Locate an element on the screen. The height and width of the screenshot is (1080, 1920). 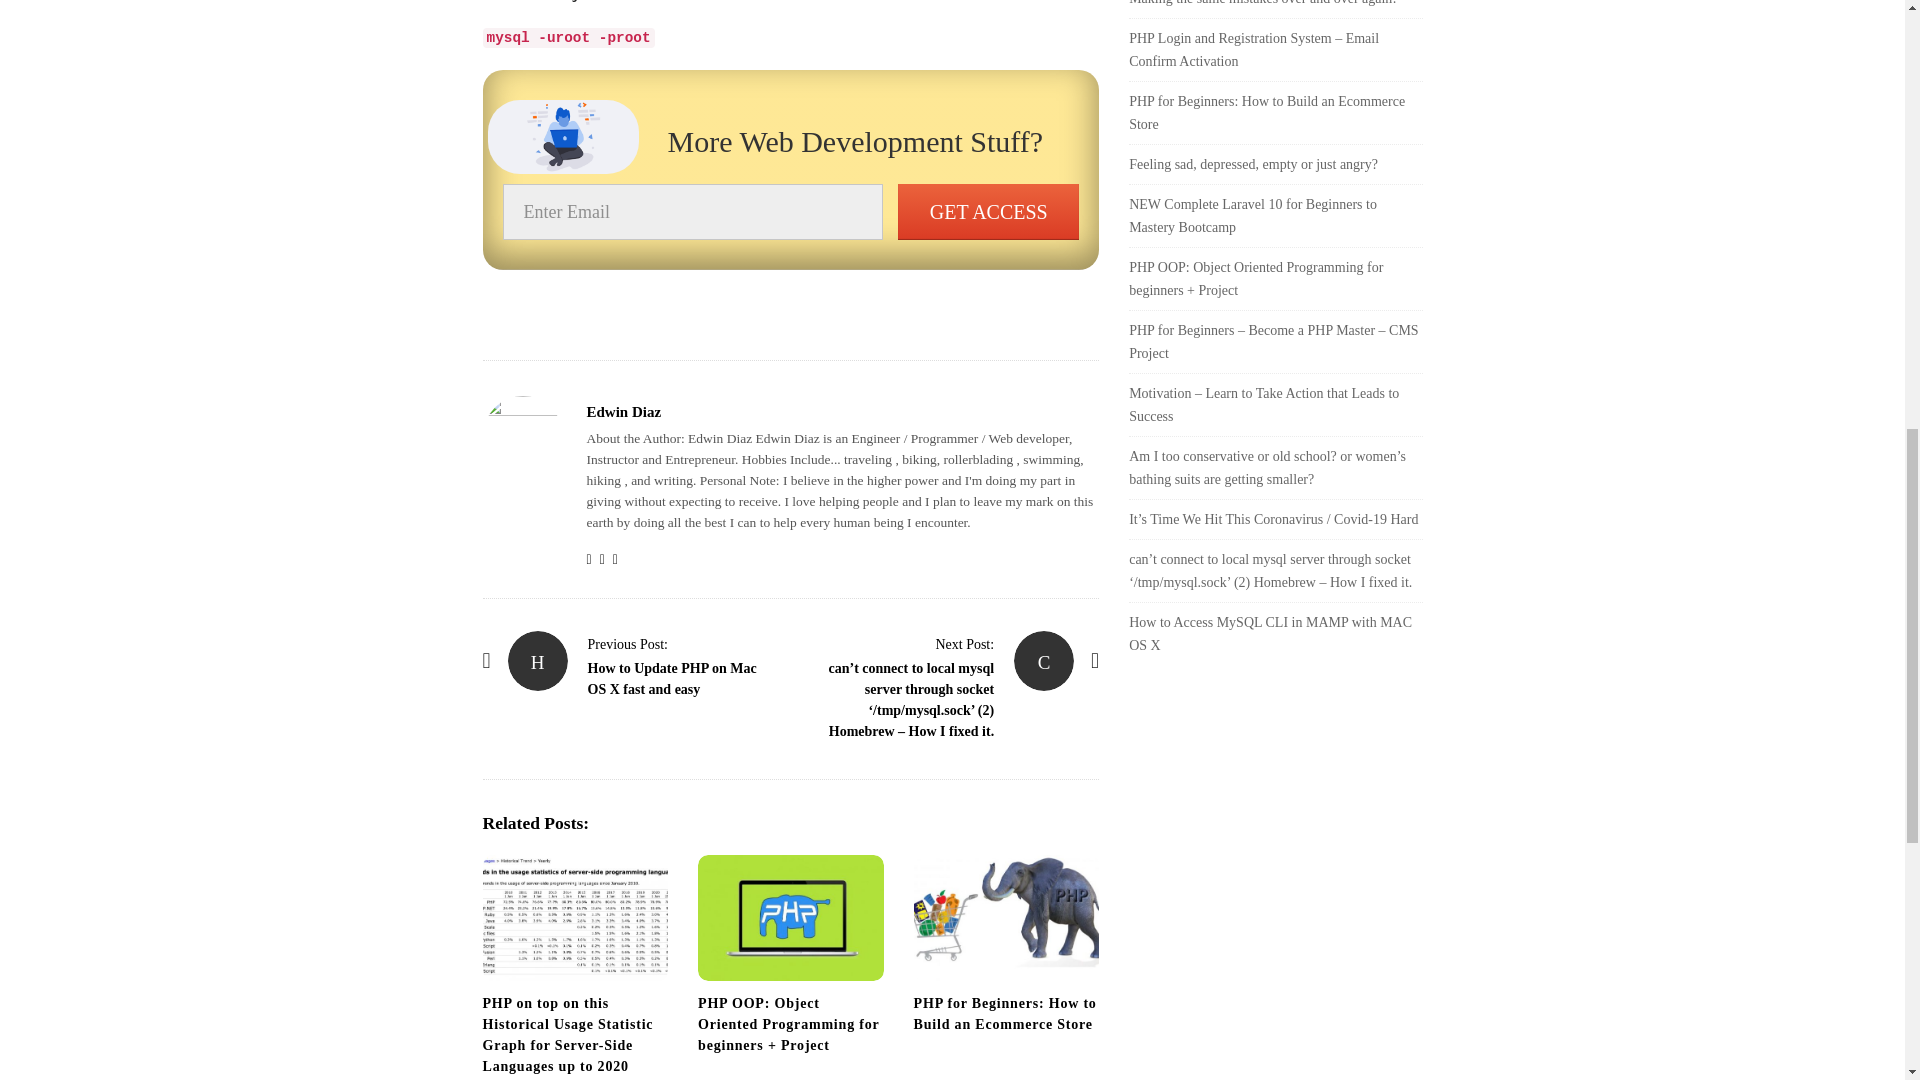
How to Update PHP on Mac OS X fast and easy is located at coordinates (628, 644).